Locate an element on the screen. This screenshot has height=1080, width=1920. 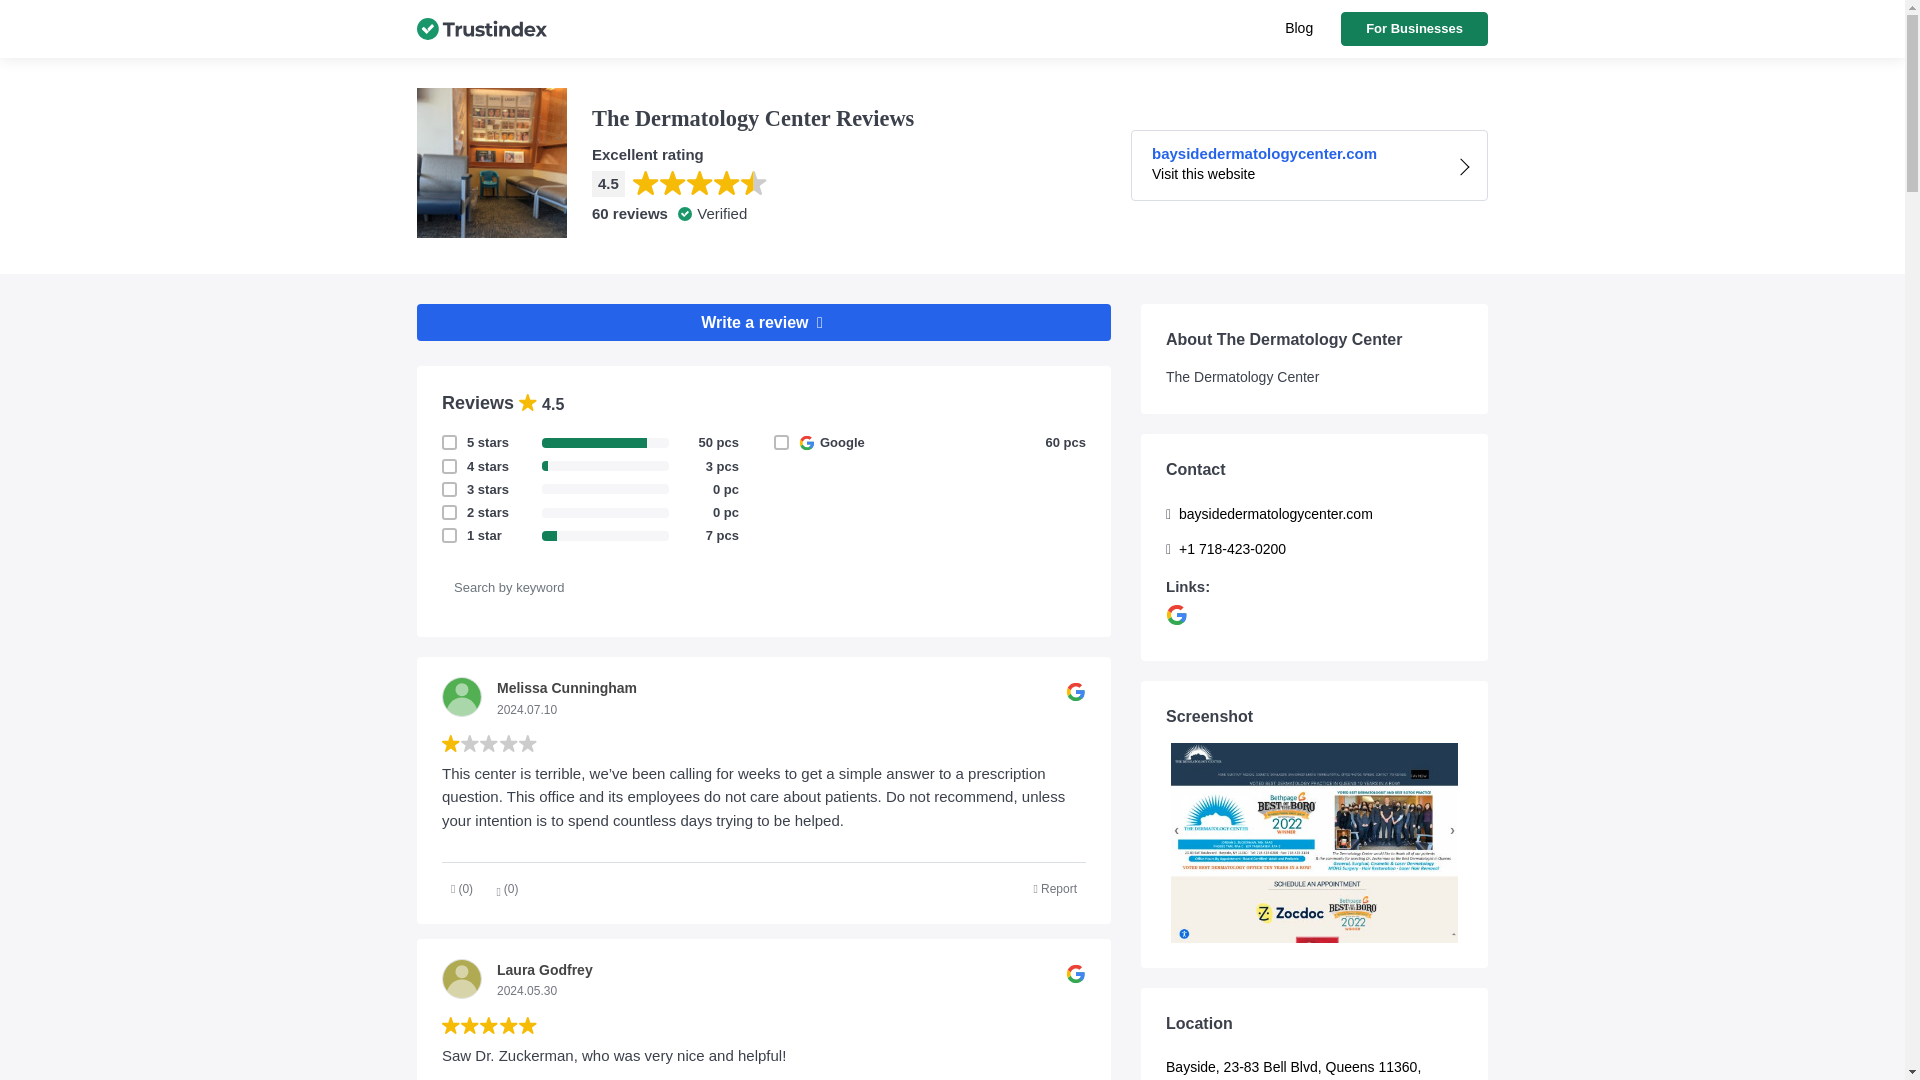
4 is located at coordinates (467, 466).